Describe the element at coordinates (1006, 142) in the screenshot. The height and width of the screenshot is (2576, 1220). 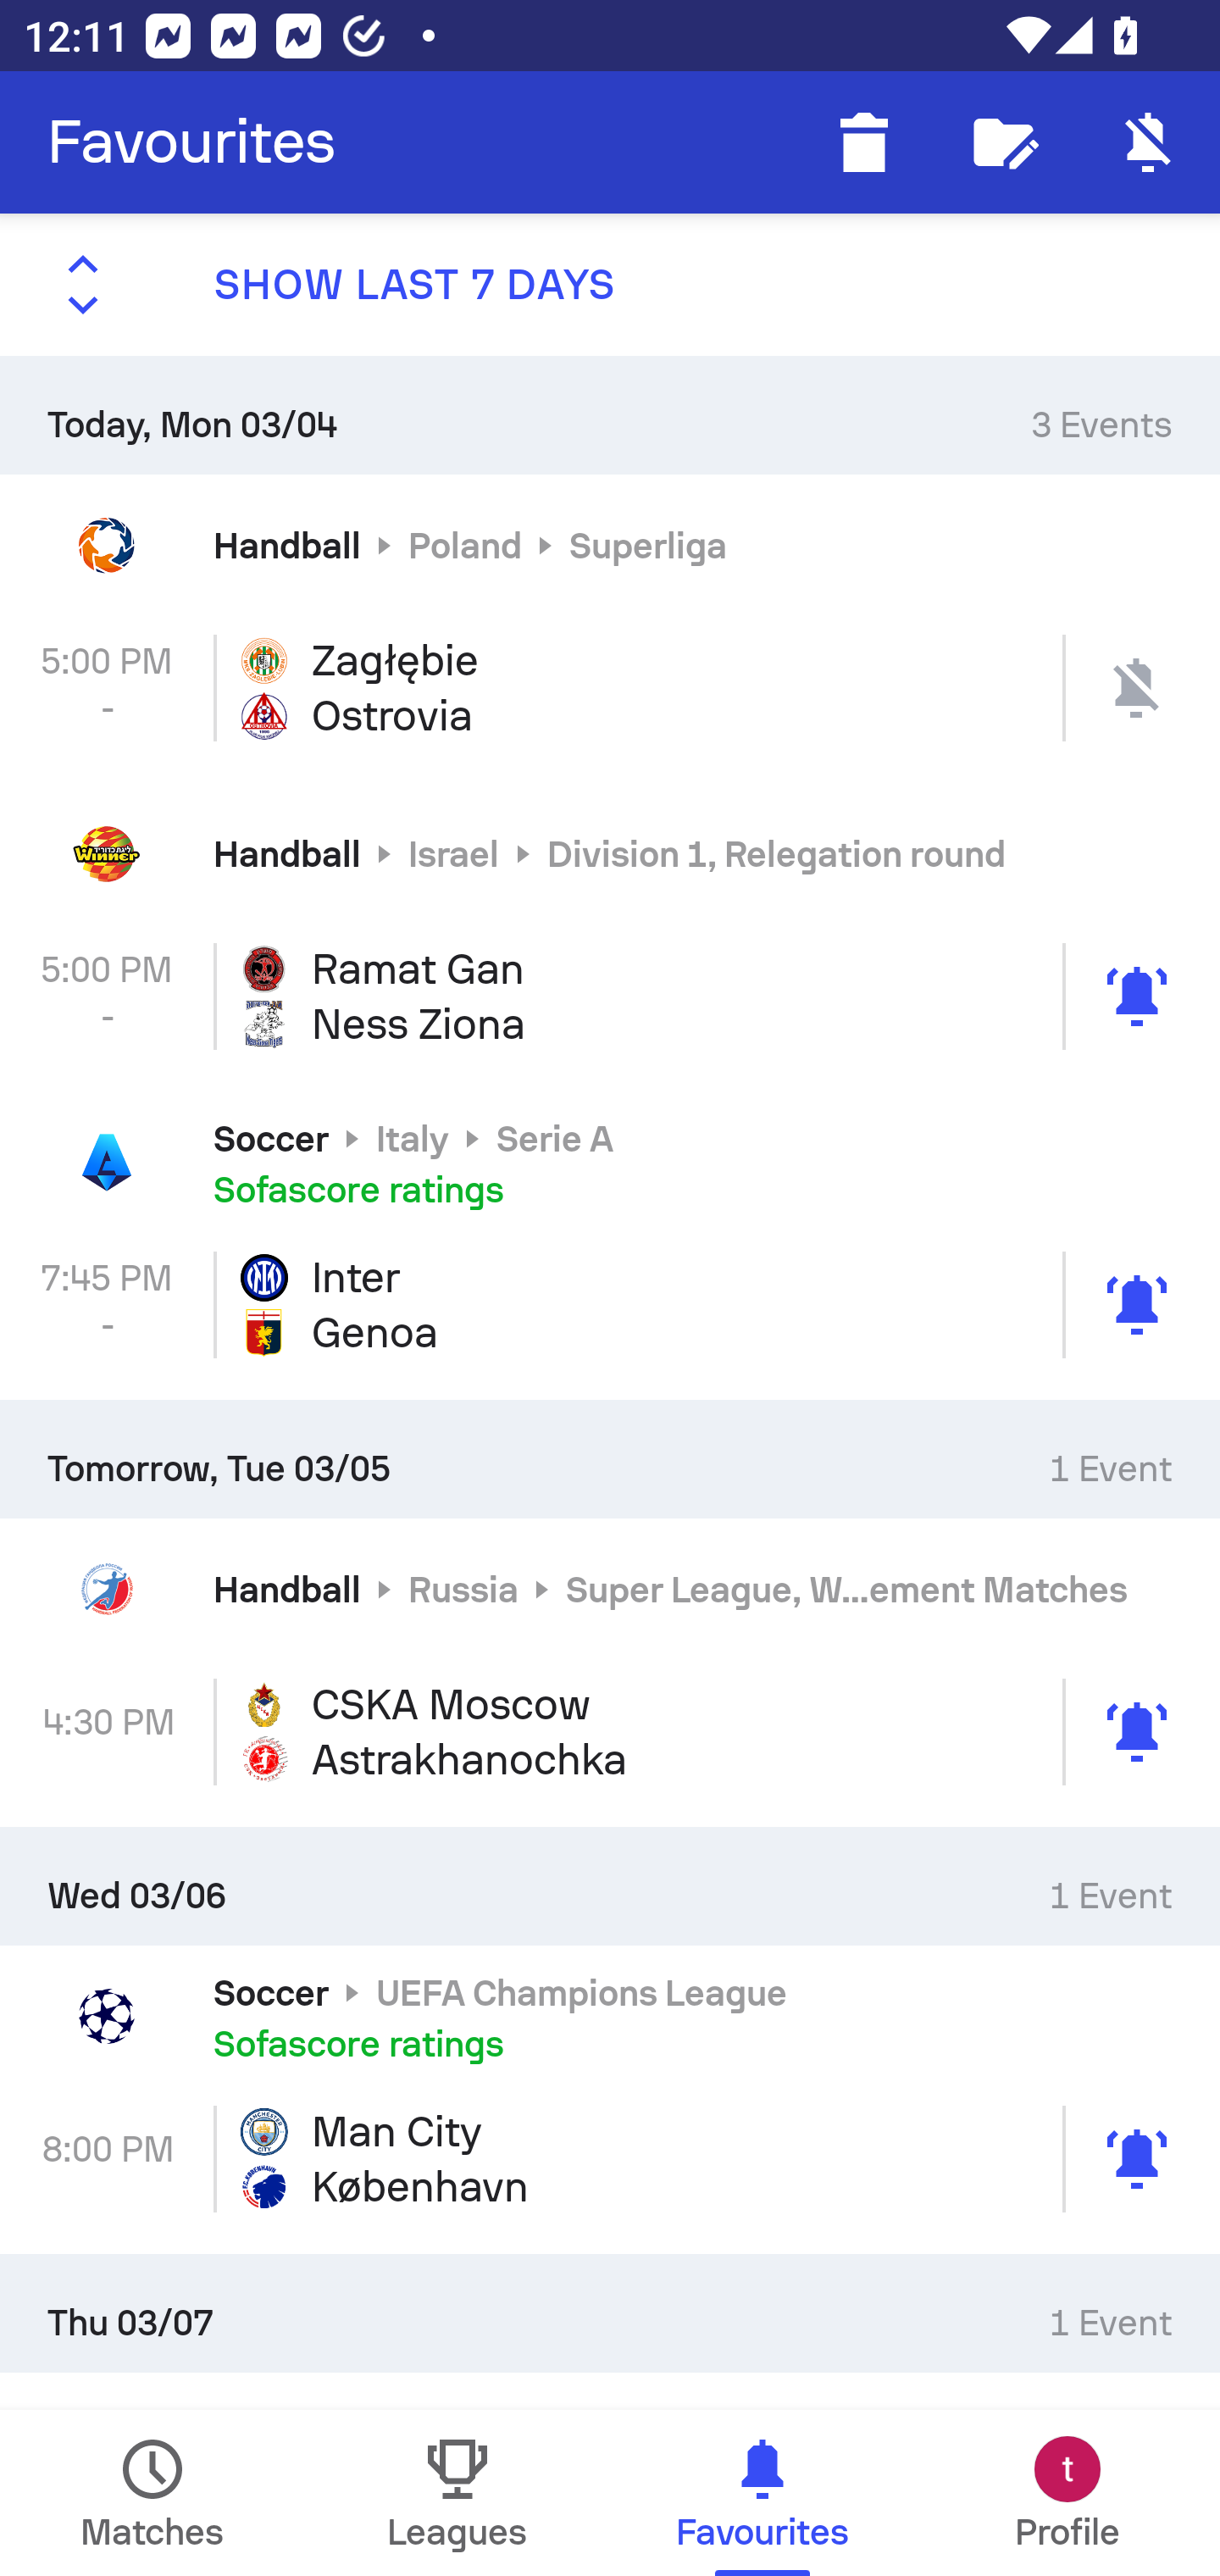
I see `Follow editor` at that location.